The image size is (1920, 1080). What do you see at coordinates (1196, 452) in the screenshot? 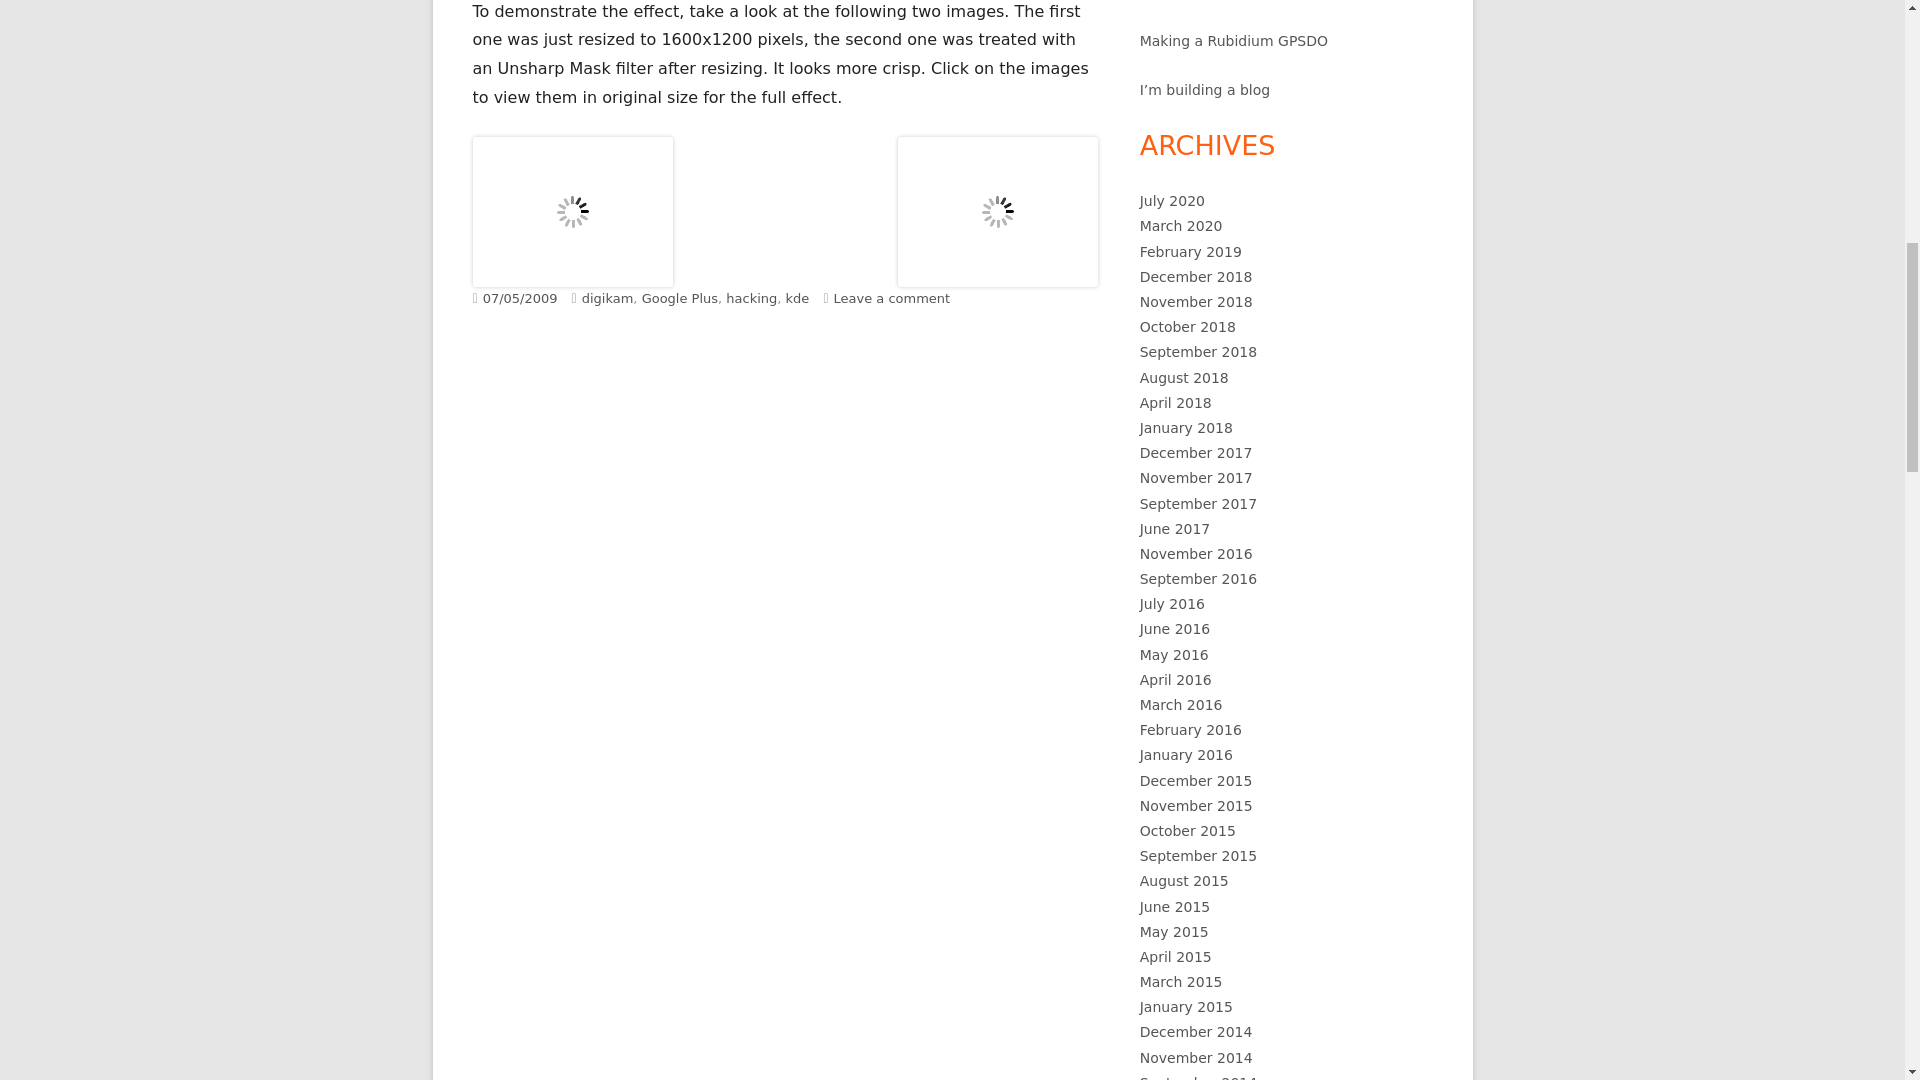
I see `December 2017` at bounding box center [1196, 452].